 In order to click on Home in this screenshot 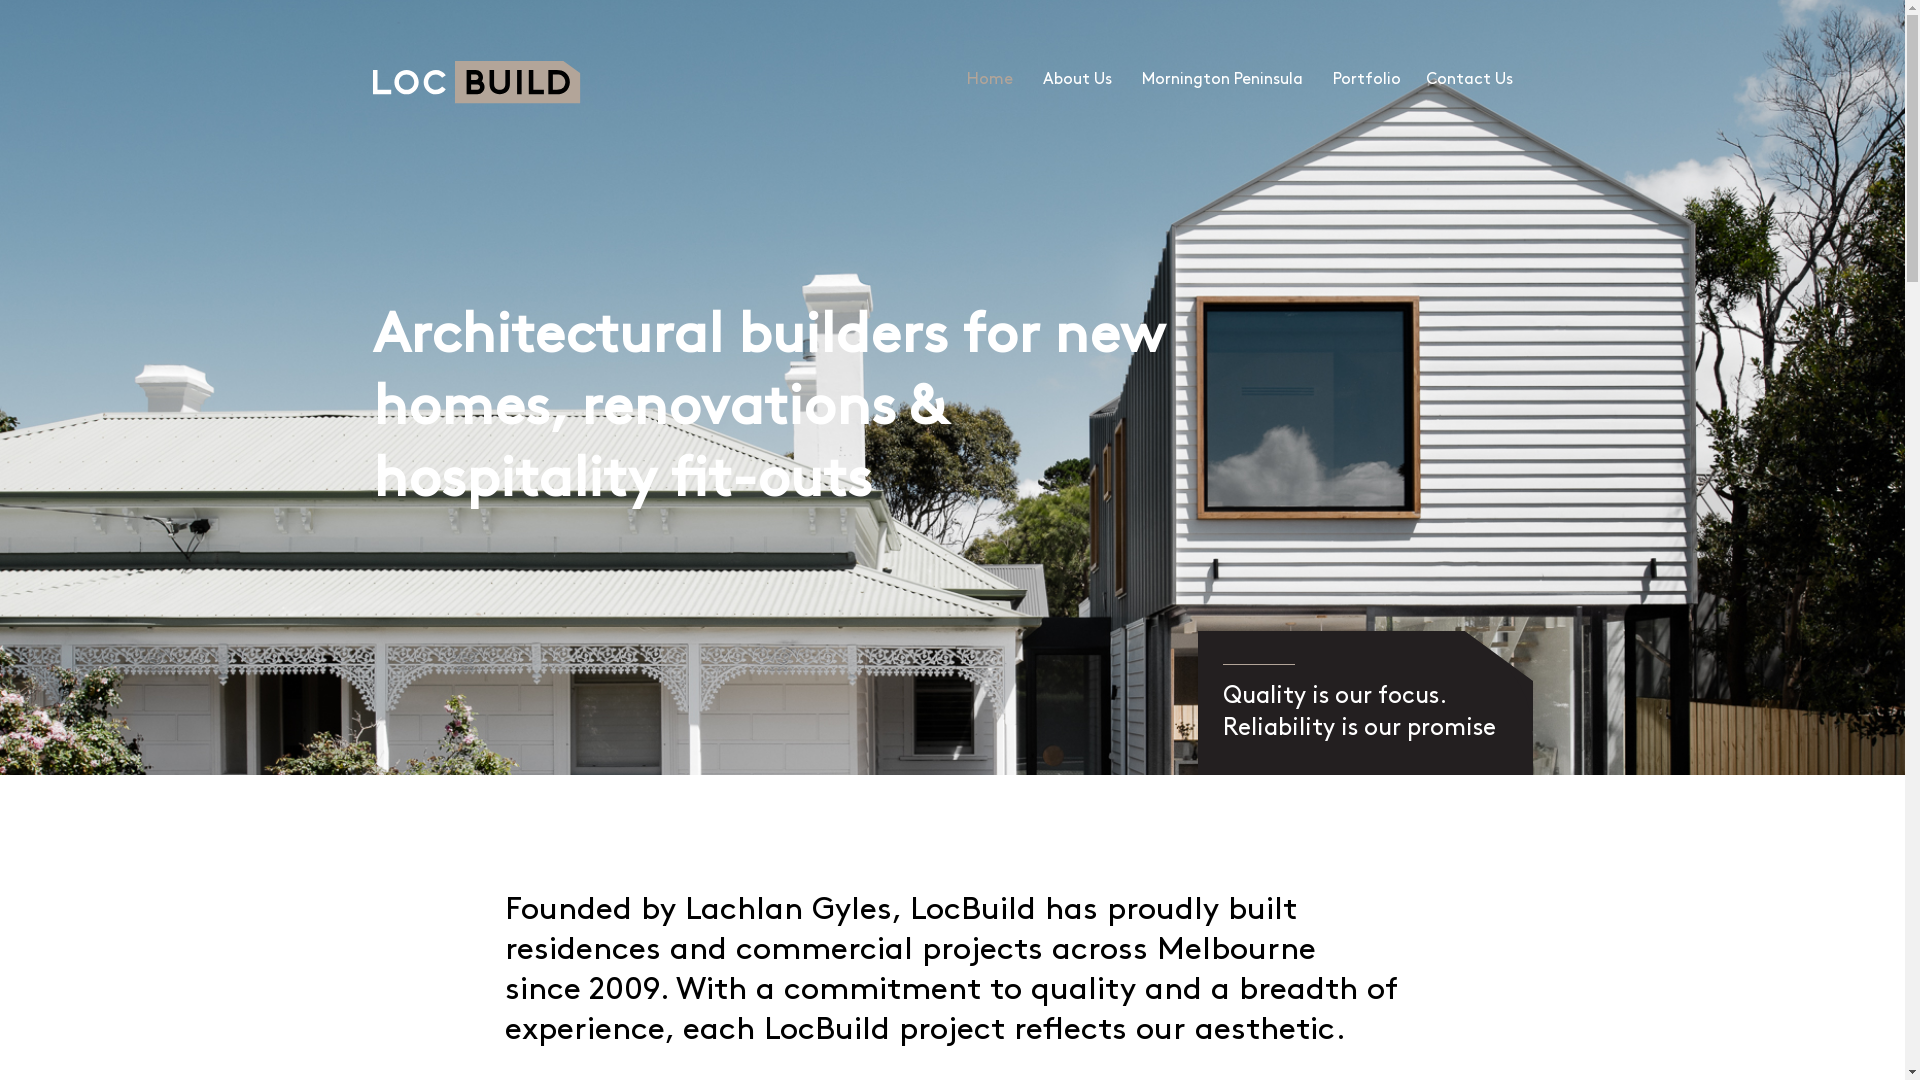, I will do `click(990, 80)`.